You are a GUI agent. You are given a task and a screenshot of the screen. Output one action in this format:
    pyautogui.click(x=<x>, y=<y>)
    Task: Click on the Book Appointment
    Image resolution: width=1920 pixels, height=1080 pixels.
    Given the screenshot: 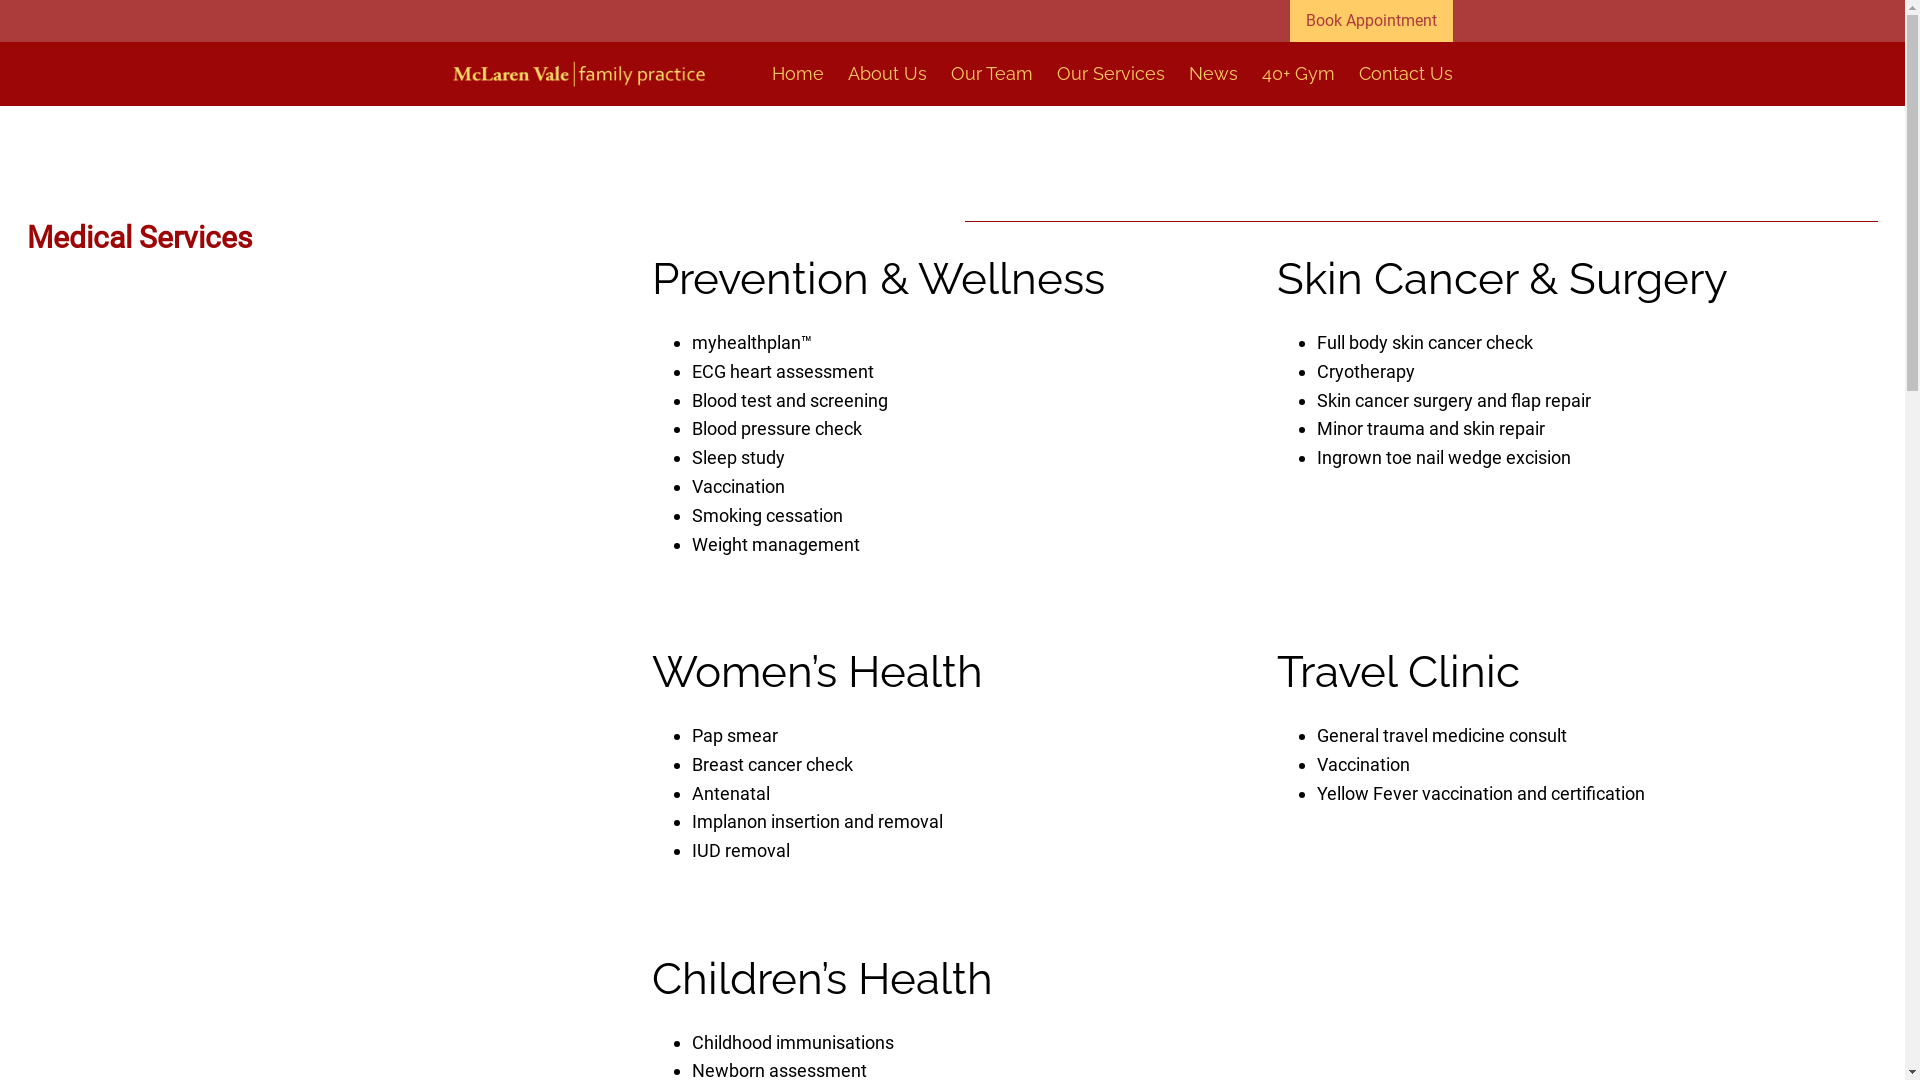 What is the action you would take?
    pyautogui.click(x=1372, y=21)
    